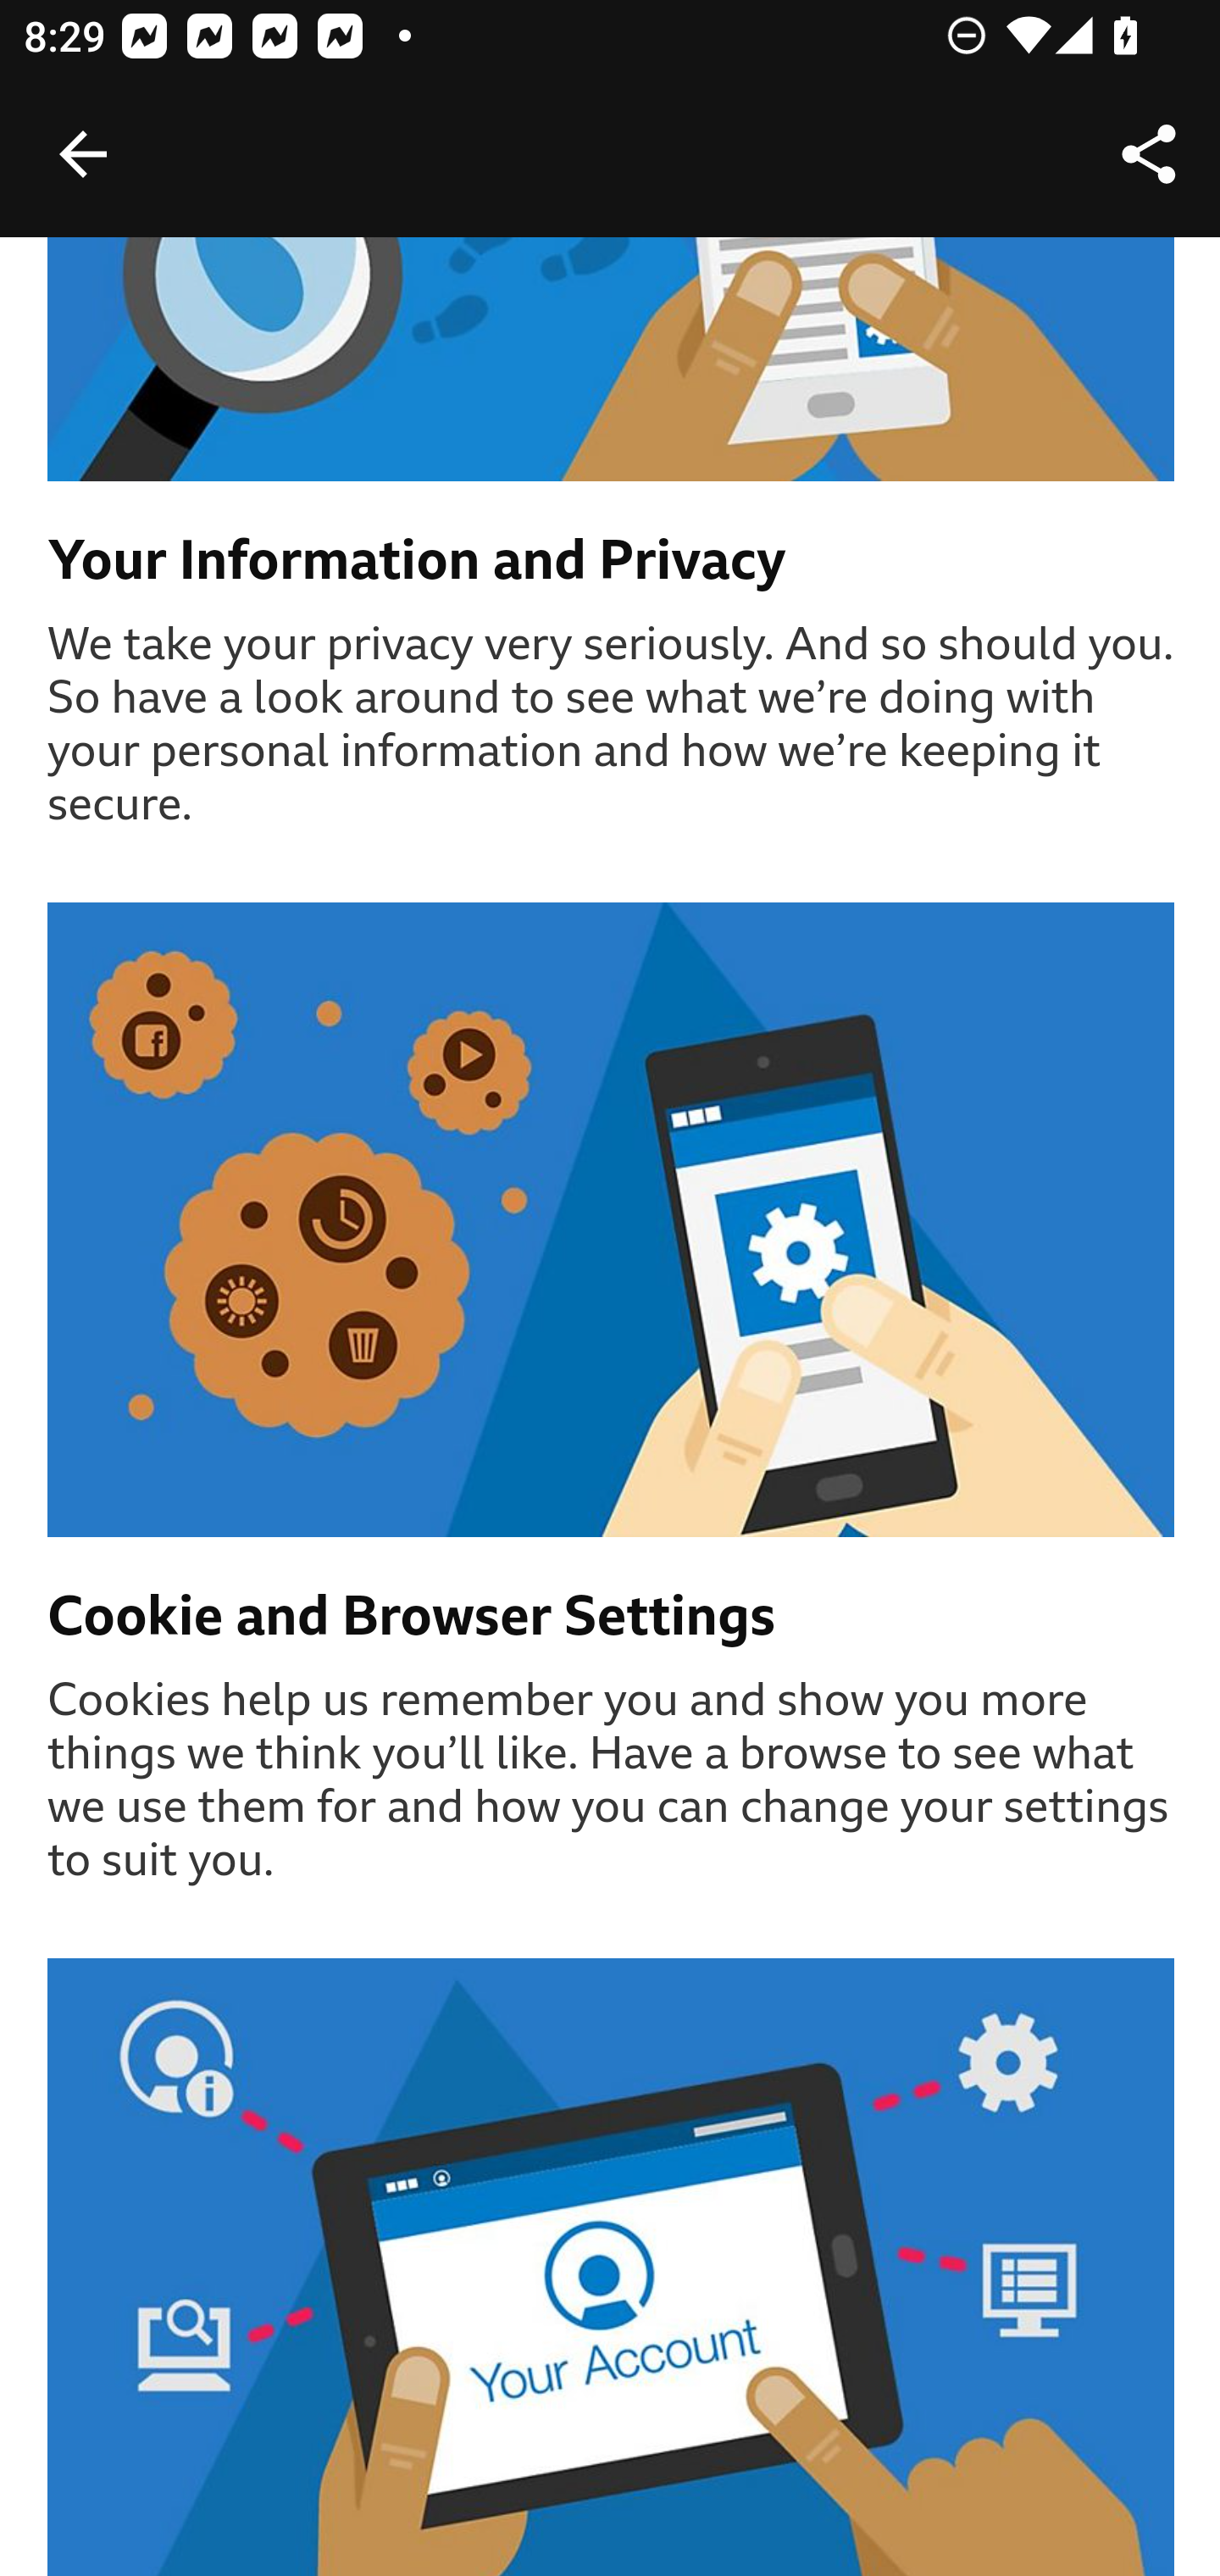 This screenshot has width=1220, height=2576. I want to click on Share, so click(1149, 154).